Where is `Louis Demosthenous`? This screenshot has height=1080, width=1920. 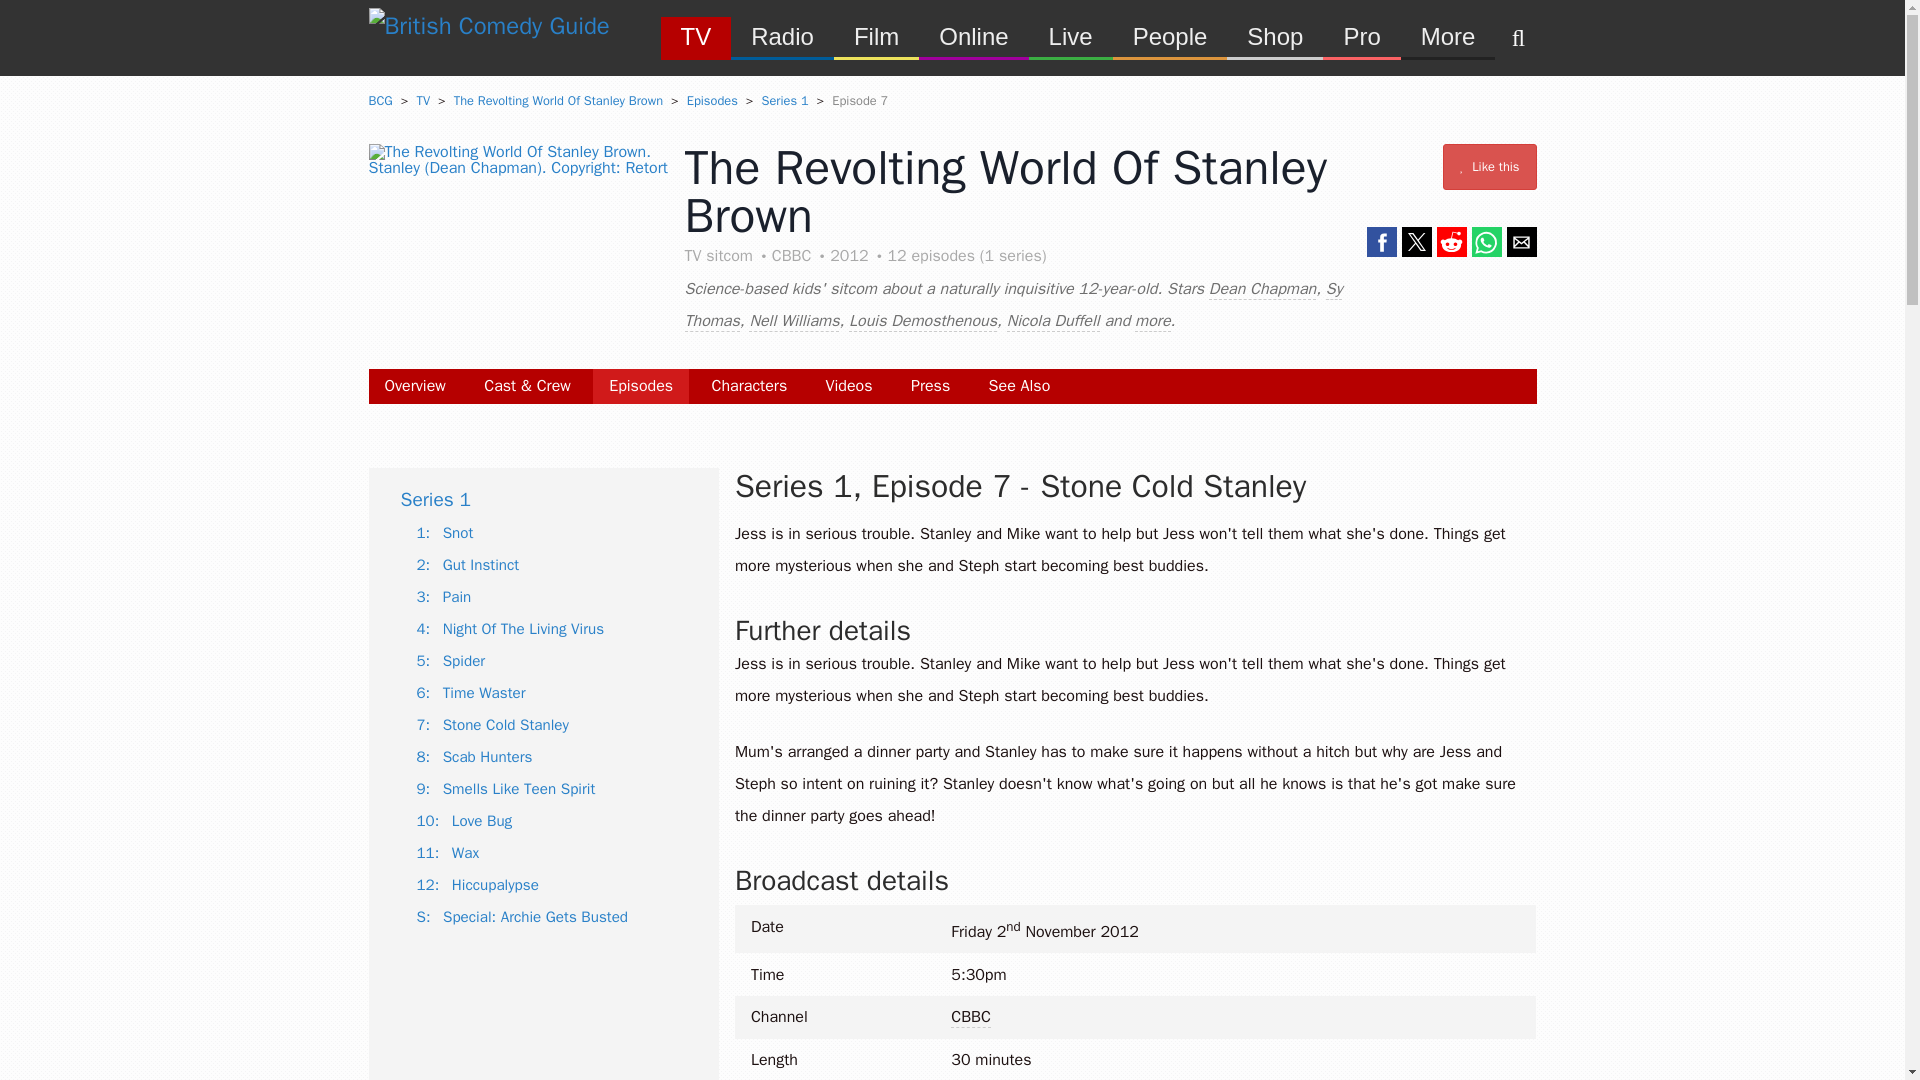
Louis Demosthenous is located at coordinates (922, 321).